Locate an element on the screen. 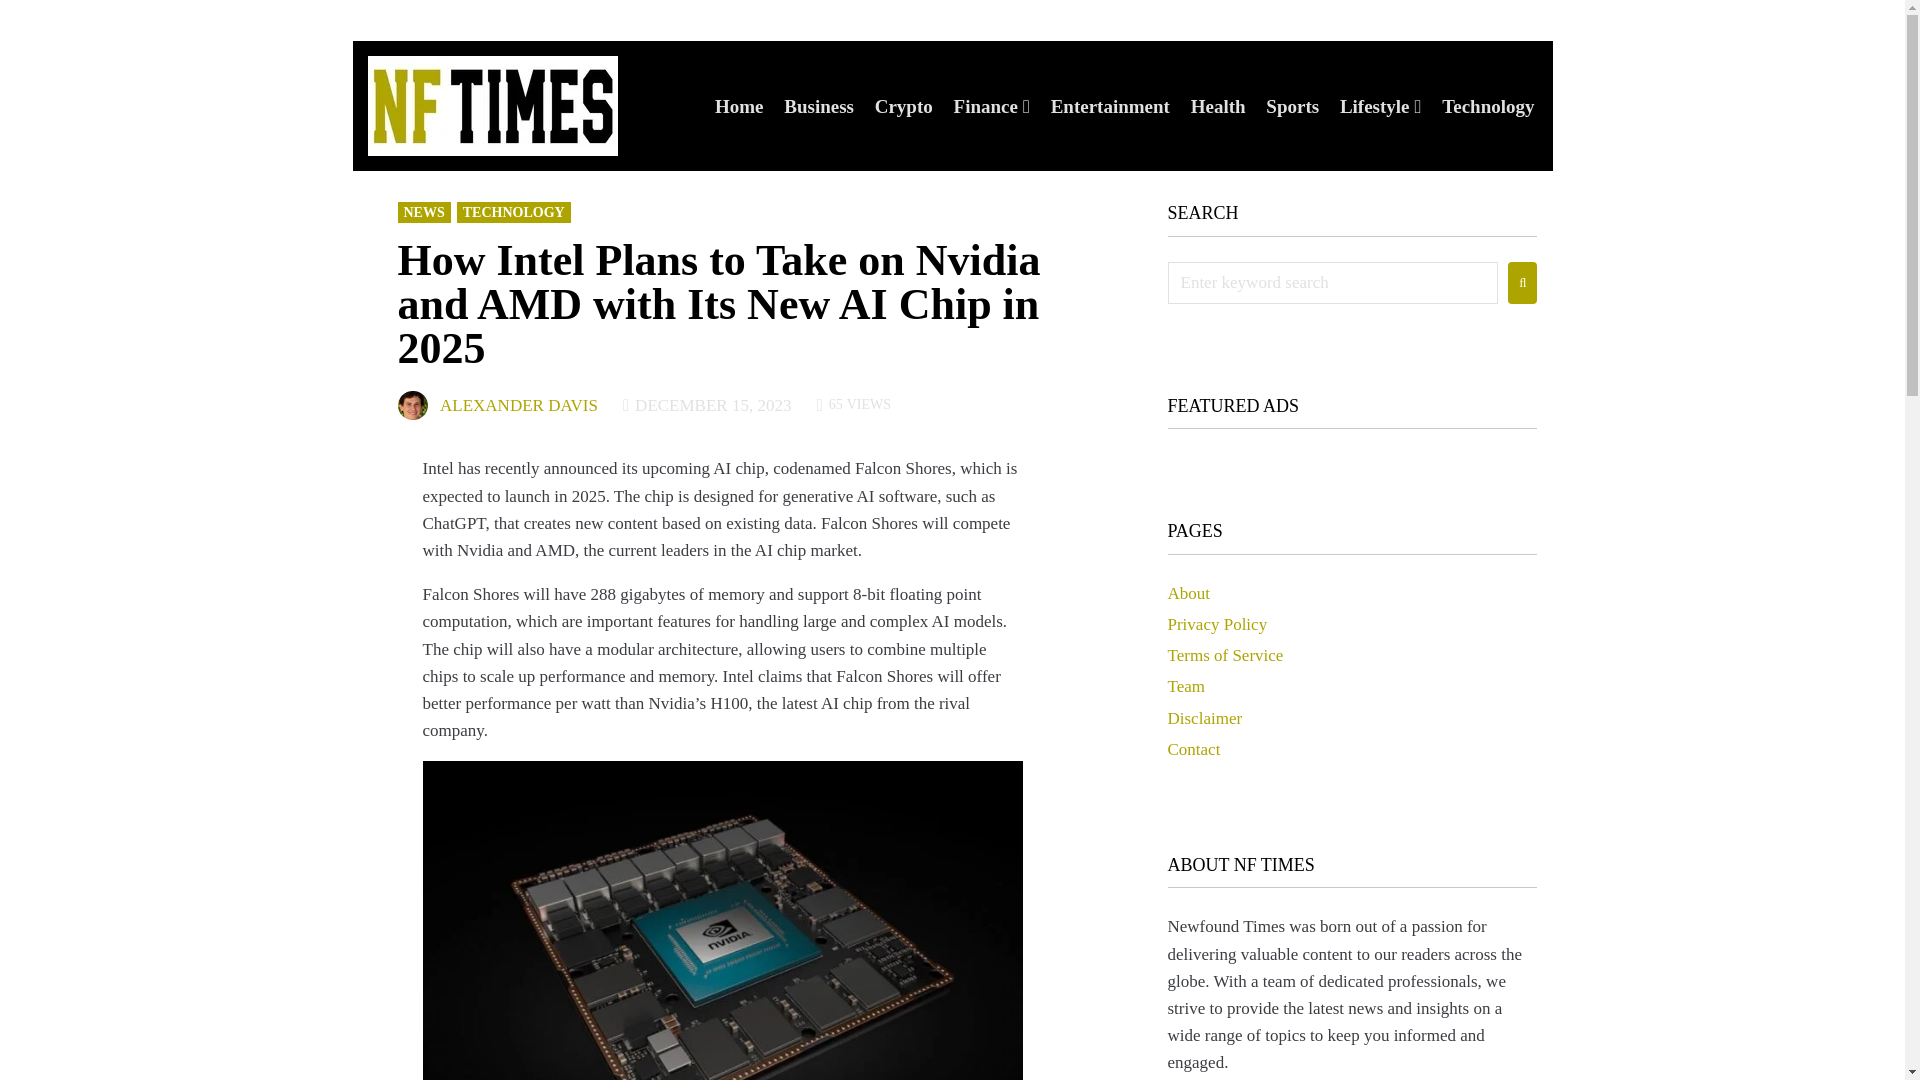  Health is located at coordinates (1218, 106).